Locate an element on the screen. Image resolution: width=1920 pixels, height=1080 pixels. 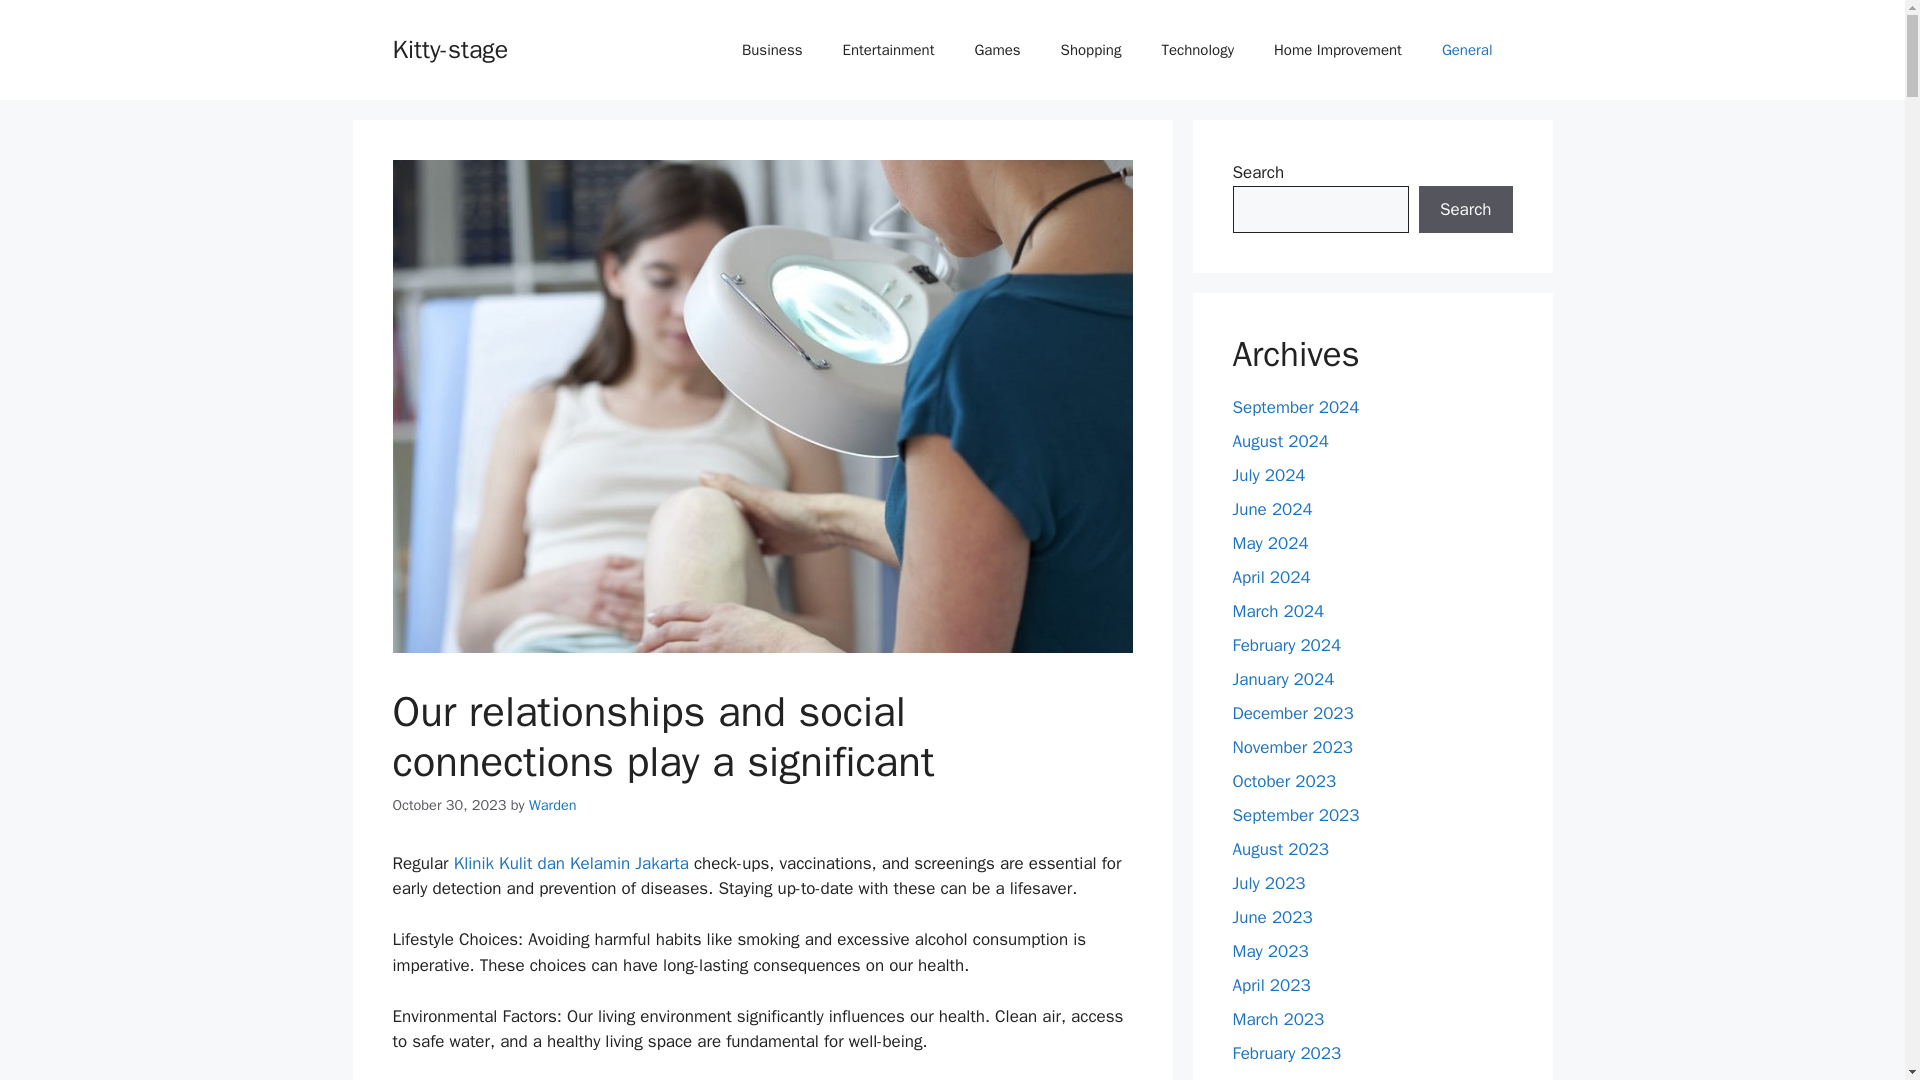
Entertainment is located at coordinates (888, 50).